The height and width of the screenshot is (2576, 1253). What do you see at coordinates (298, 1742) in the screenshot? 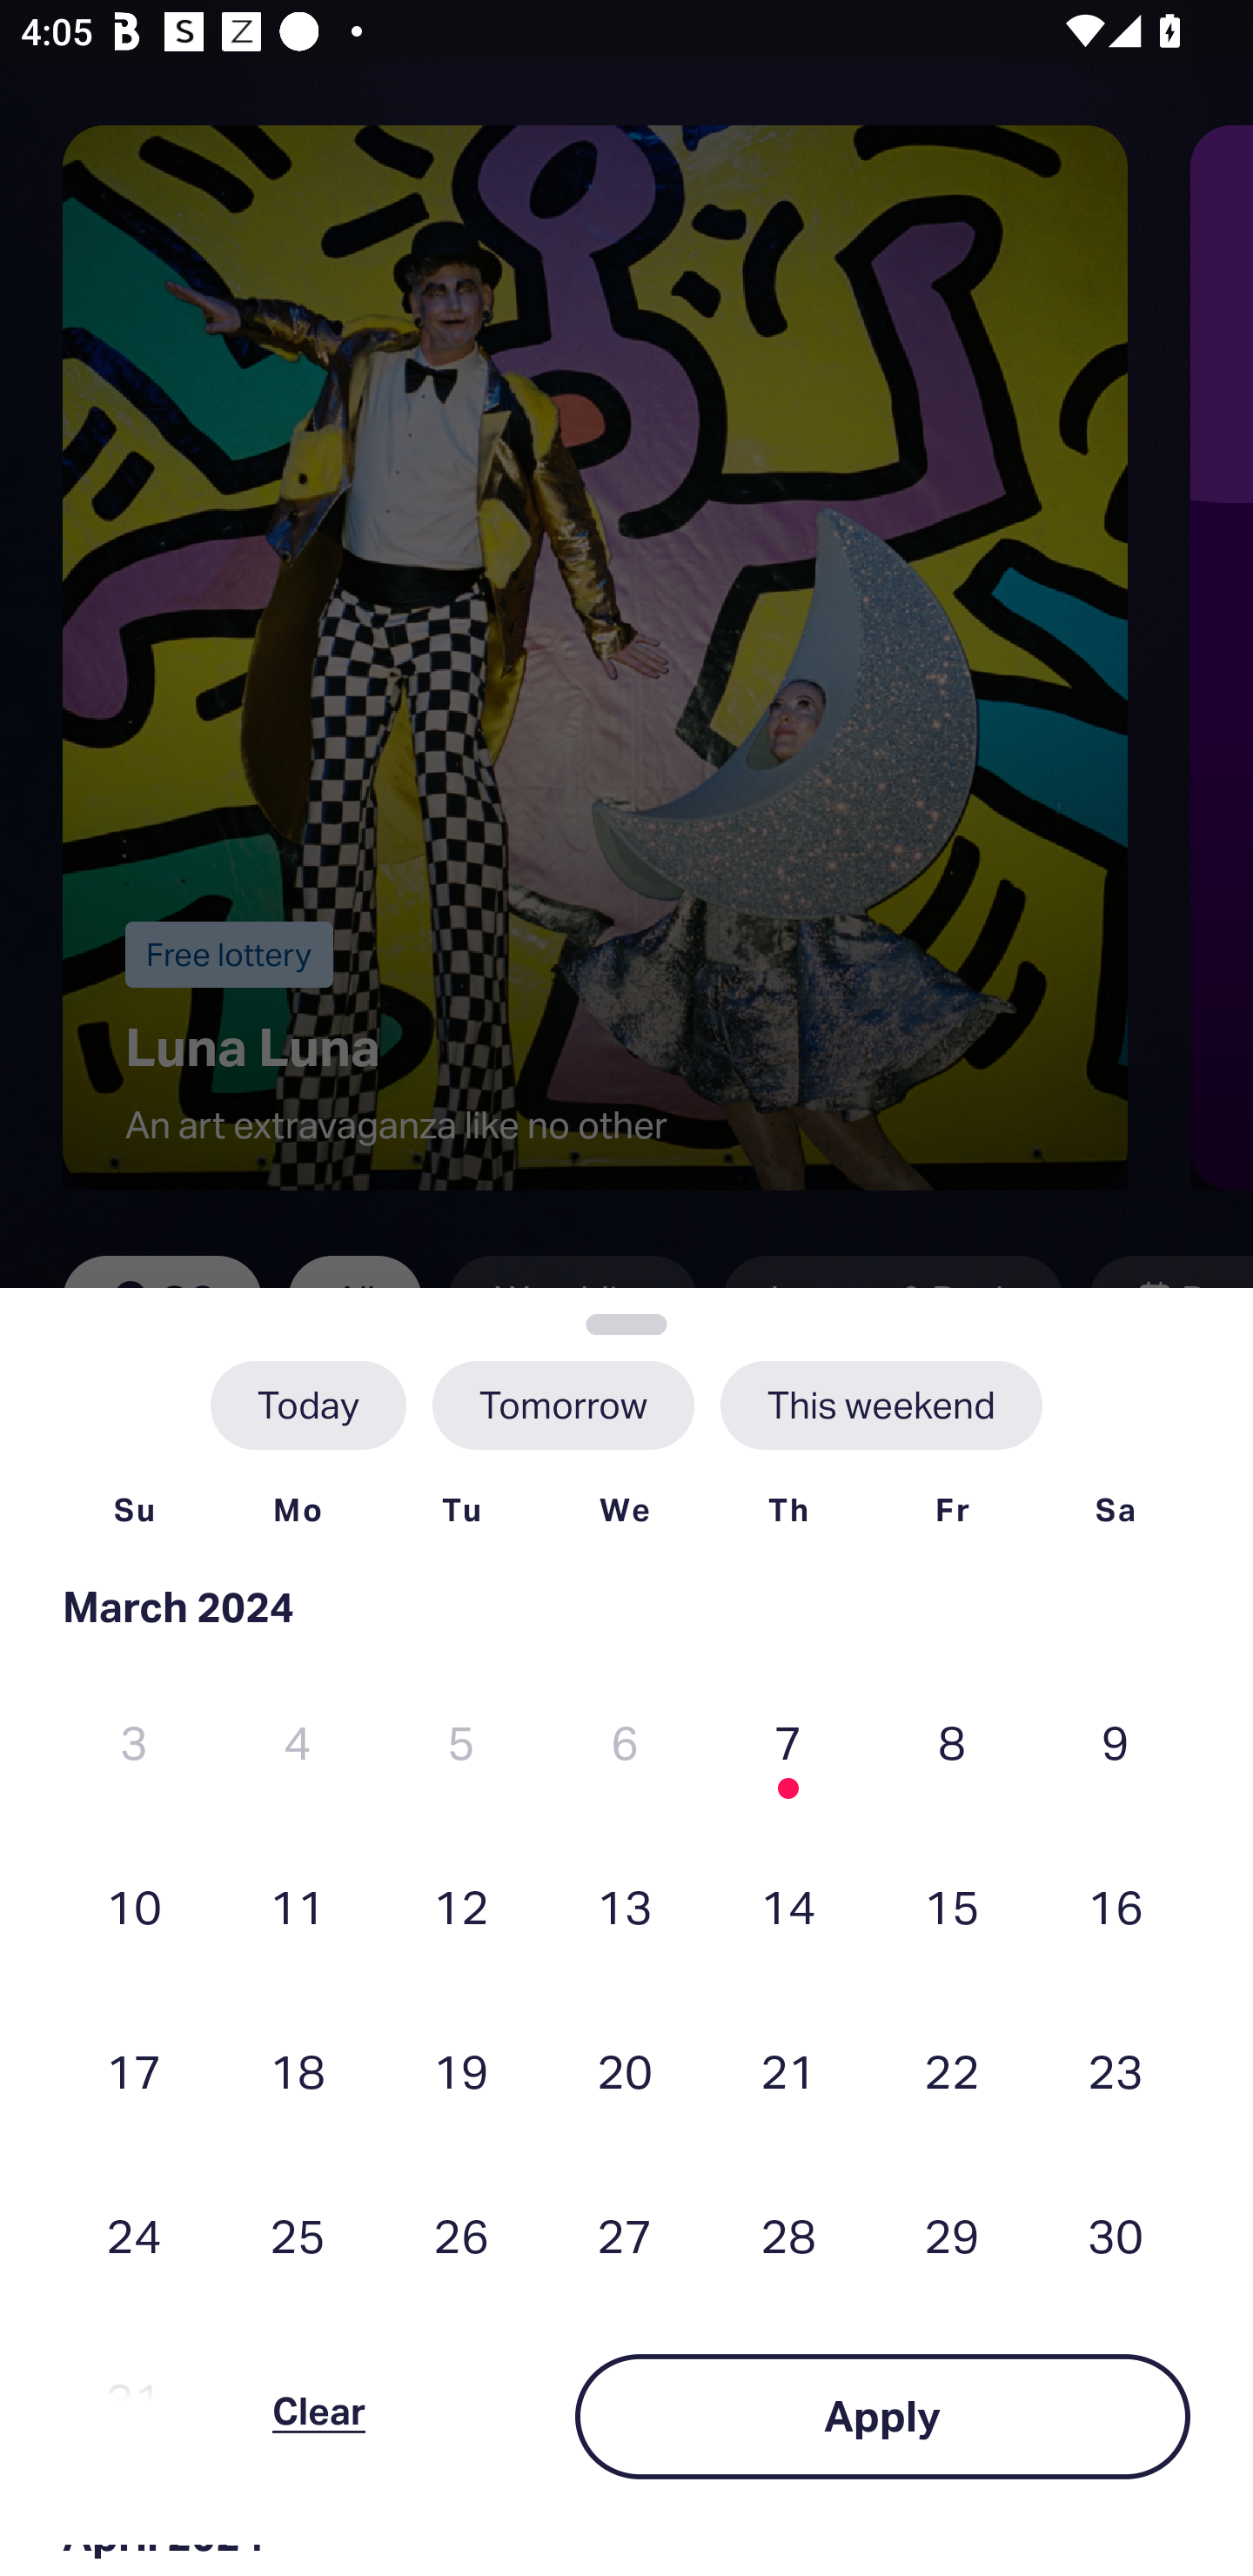
I see `4` at bounding box center [298, 1742].